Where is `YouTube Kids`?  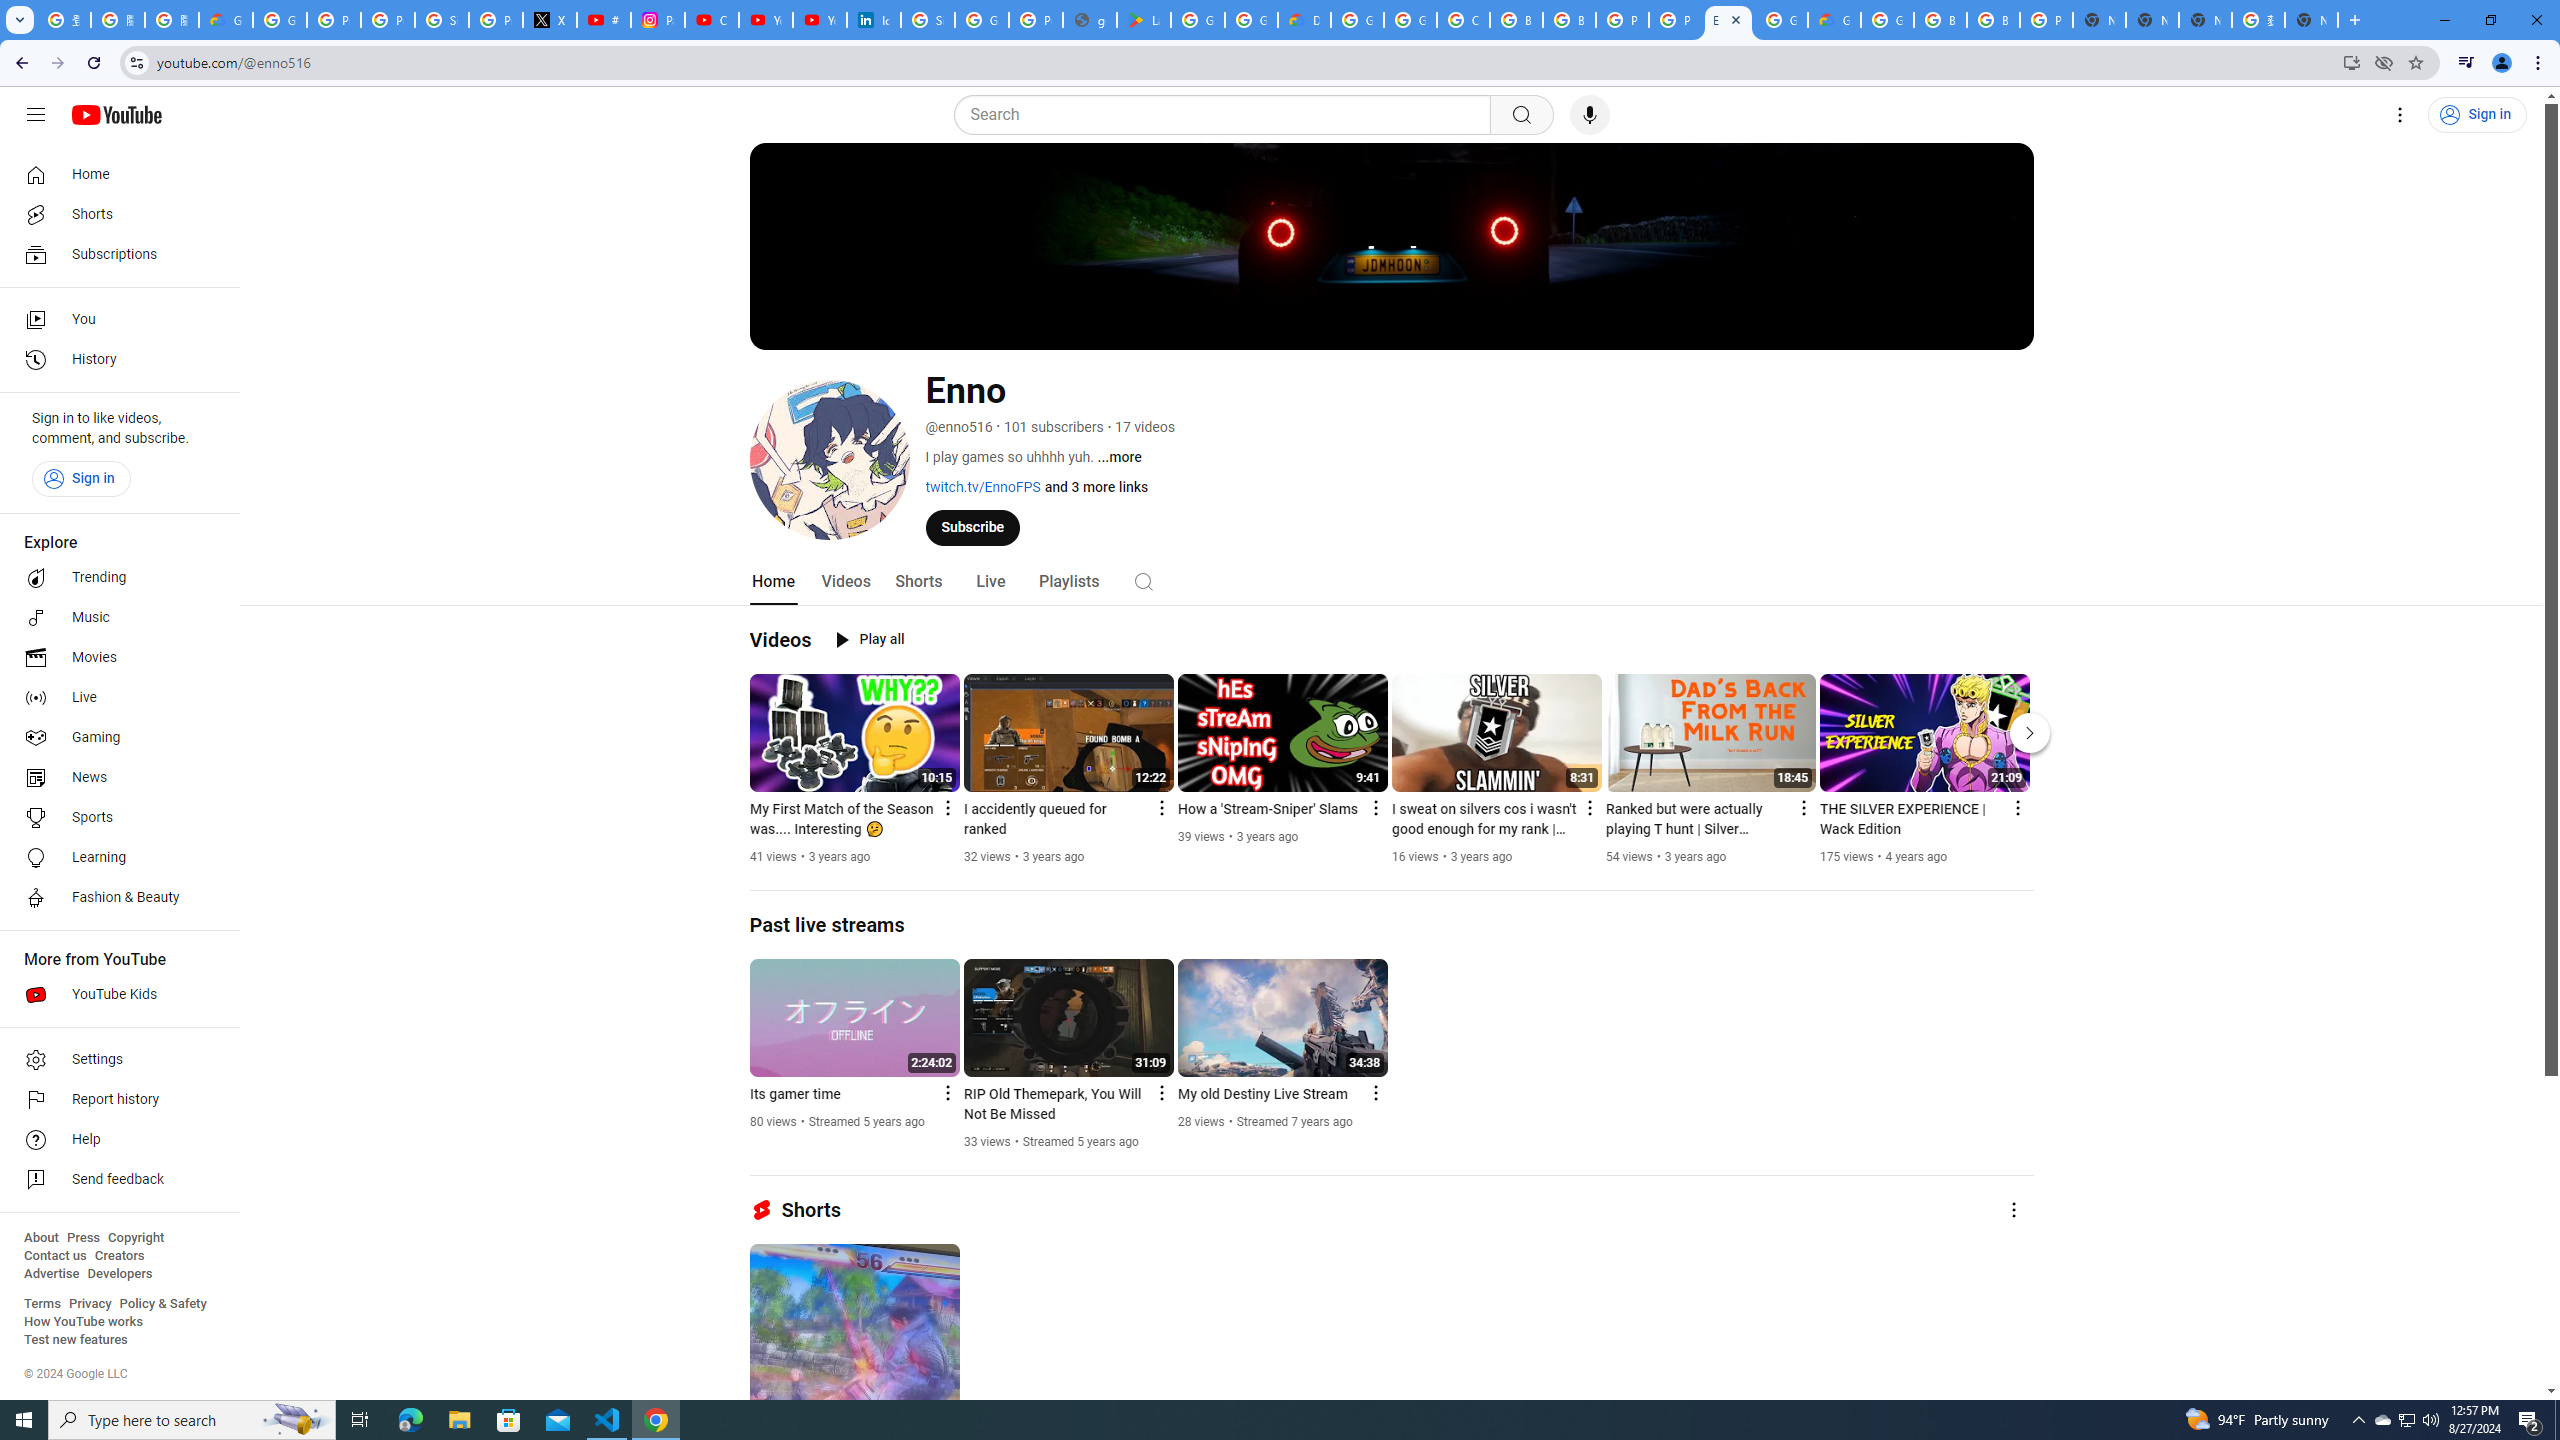 YouTube Kids is located at coordinates (114, 994).